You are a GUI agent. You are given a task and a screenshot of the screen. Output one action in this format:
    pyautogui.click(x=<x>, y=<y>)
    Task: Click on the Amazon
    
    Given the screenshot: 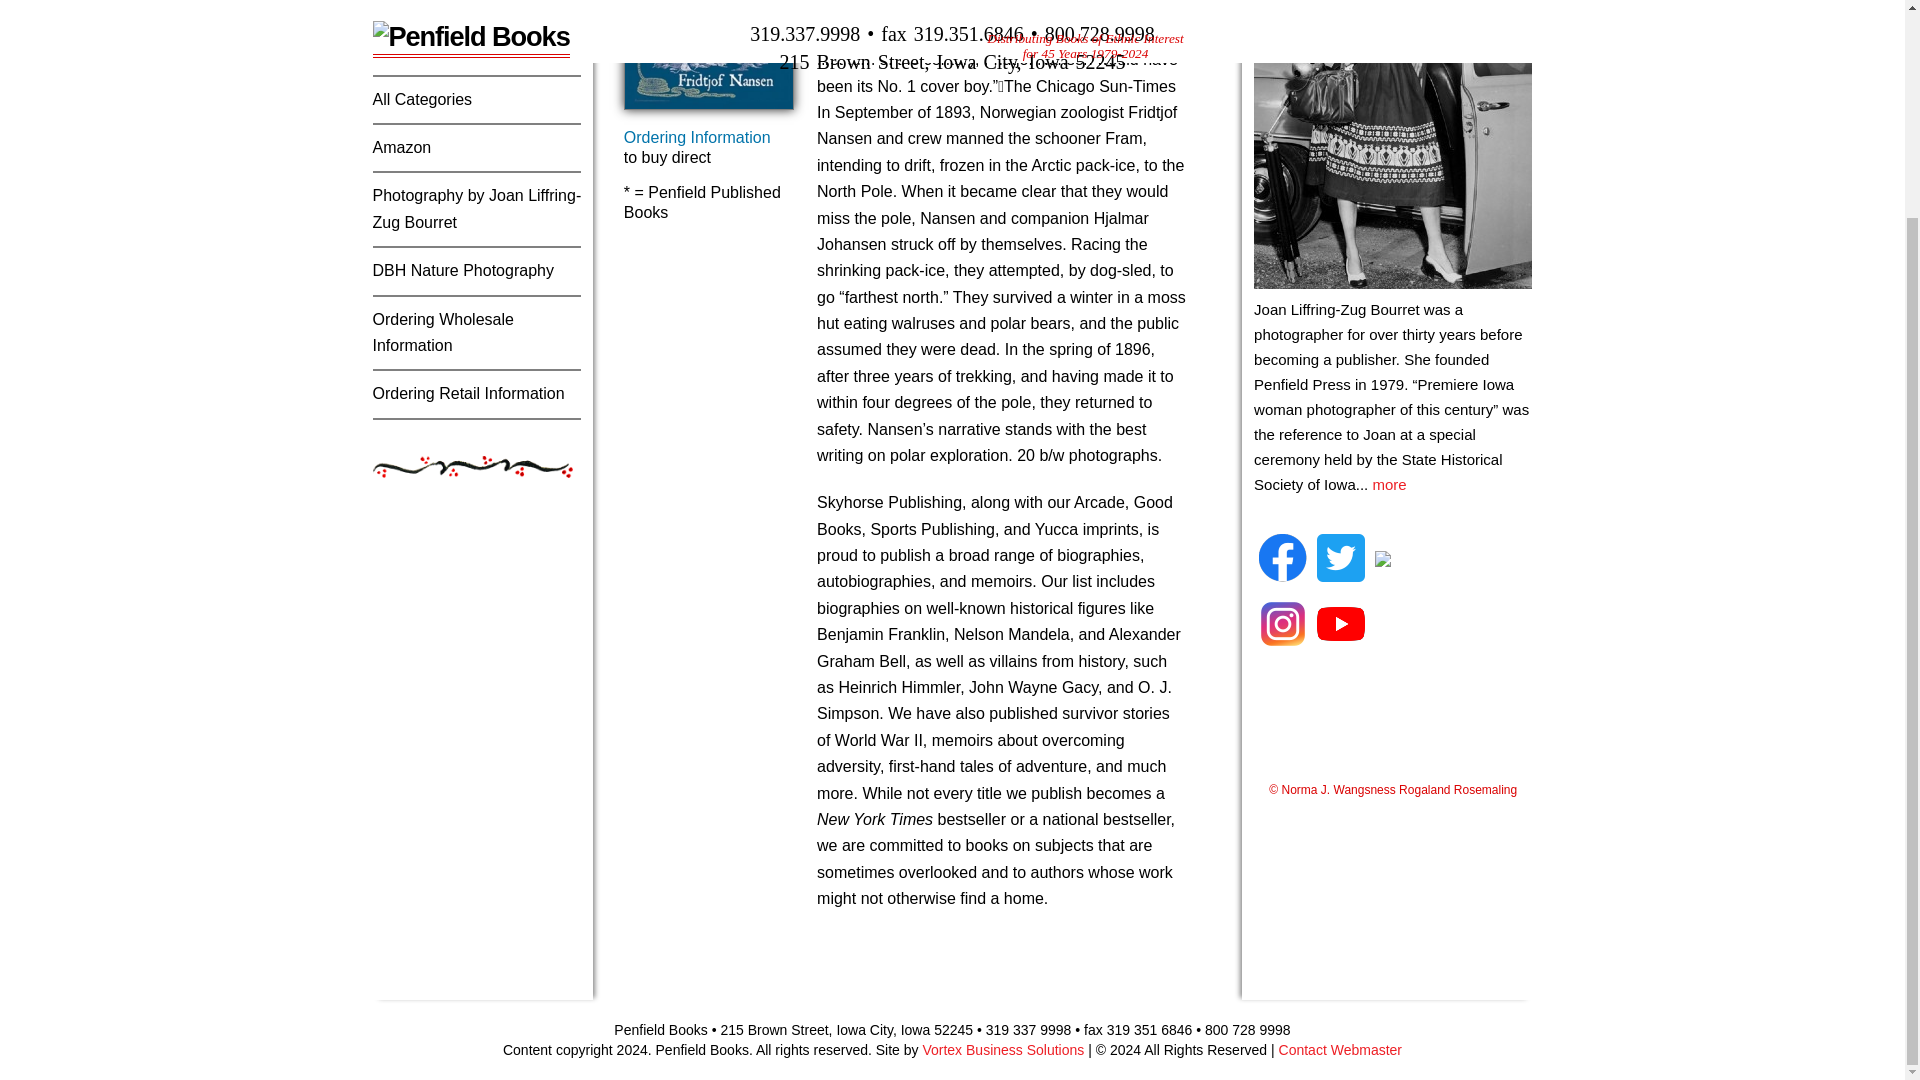 What is the action you would take?
    pyautogui.click(x=401, y=147)
    